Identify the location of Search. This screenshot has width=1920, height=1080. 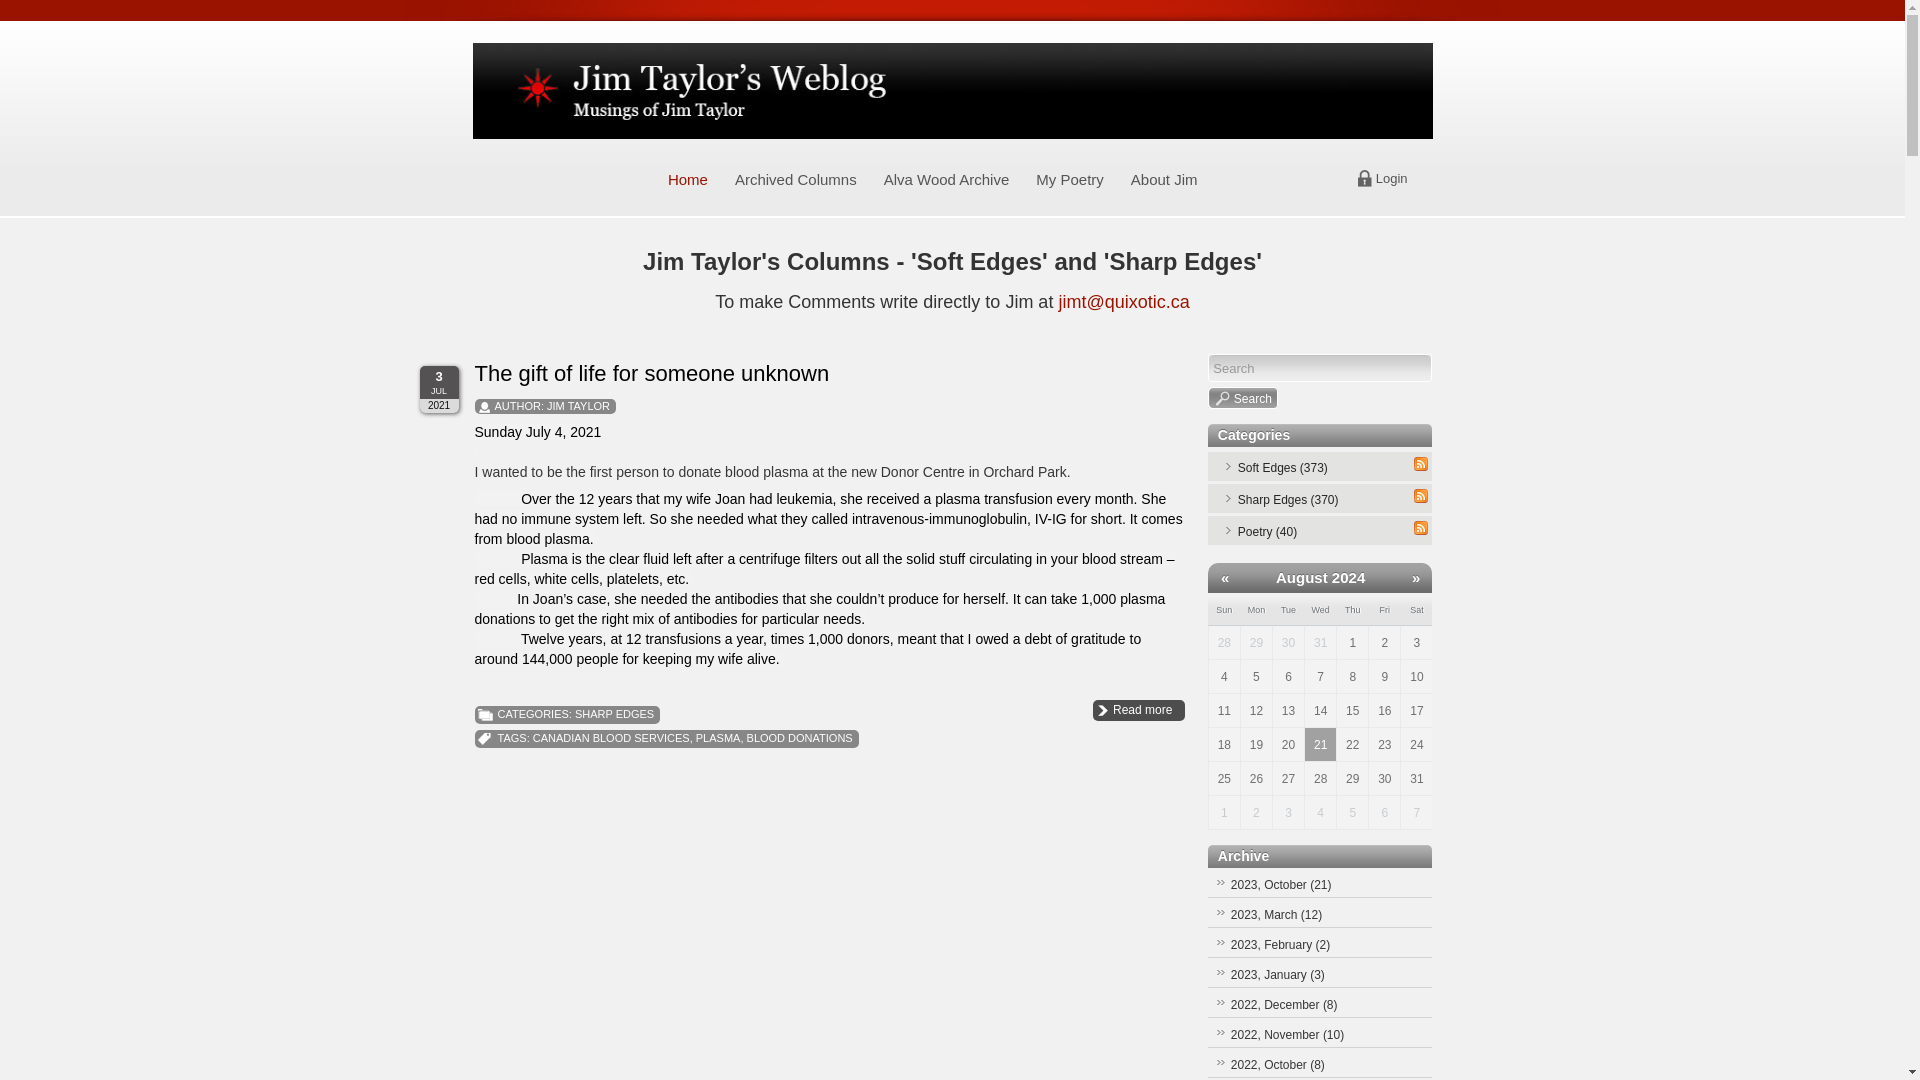
(1242, 398).